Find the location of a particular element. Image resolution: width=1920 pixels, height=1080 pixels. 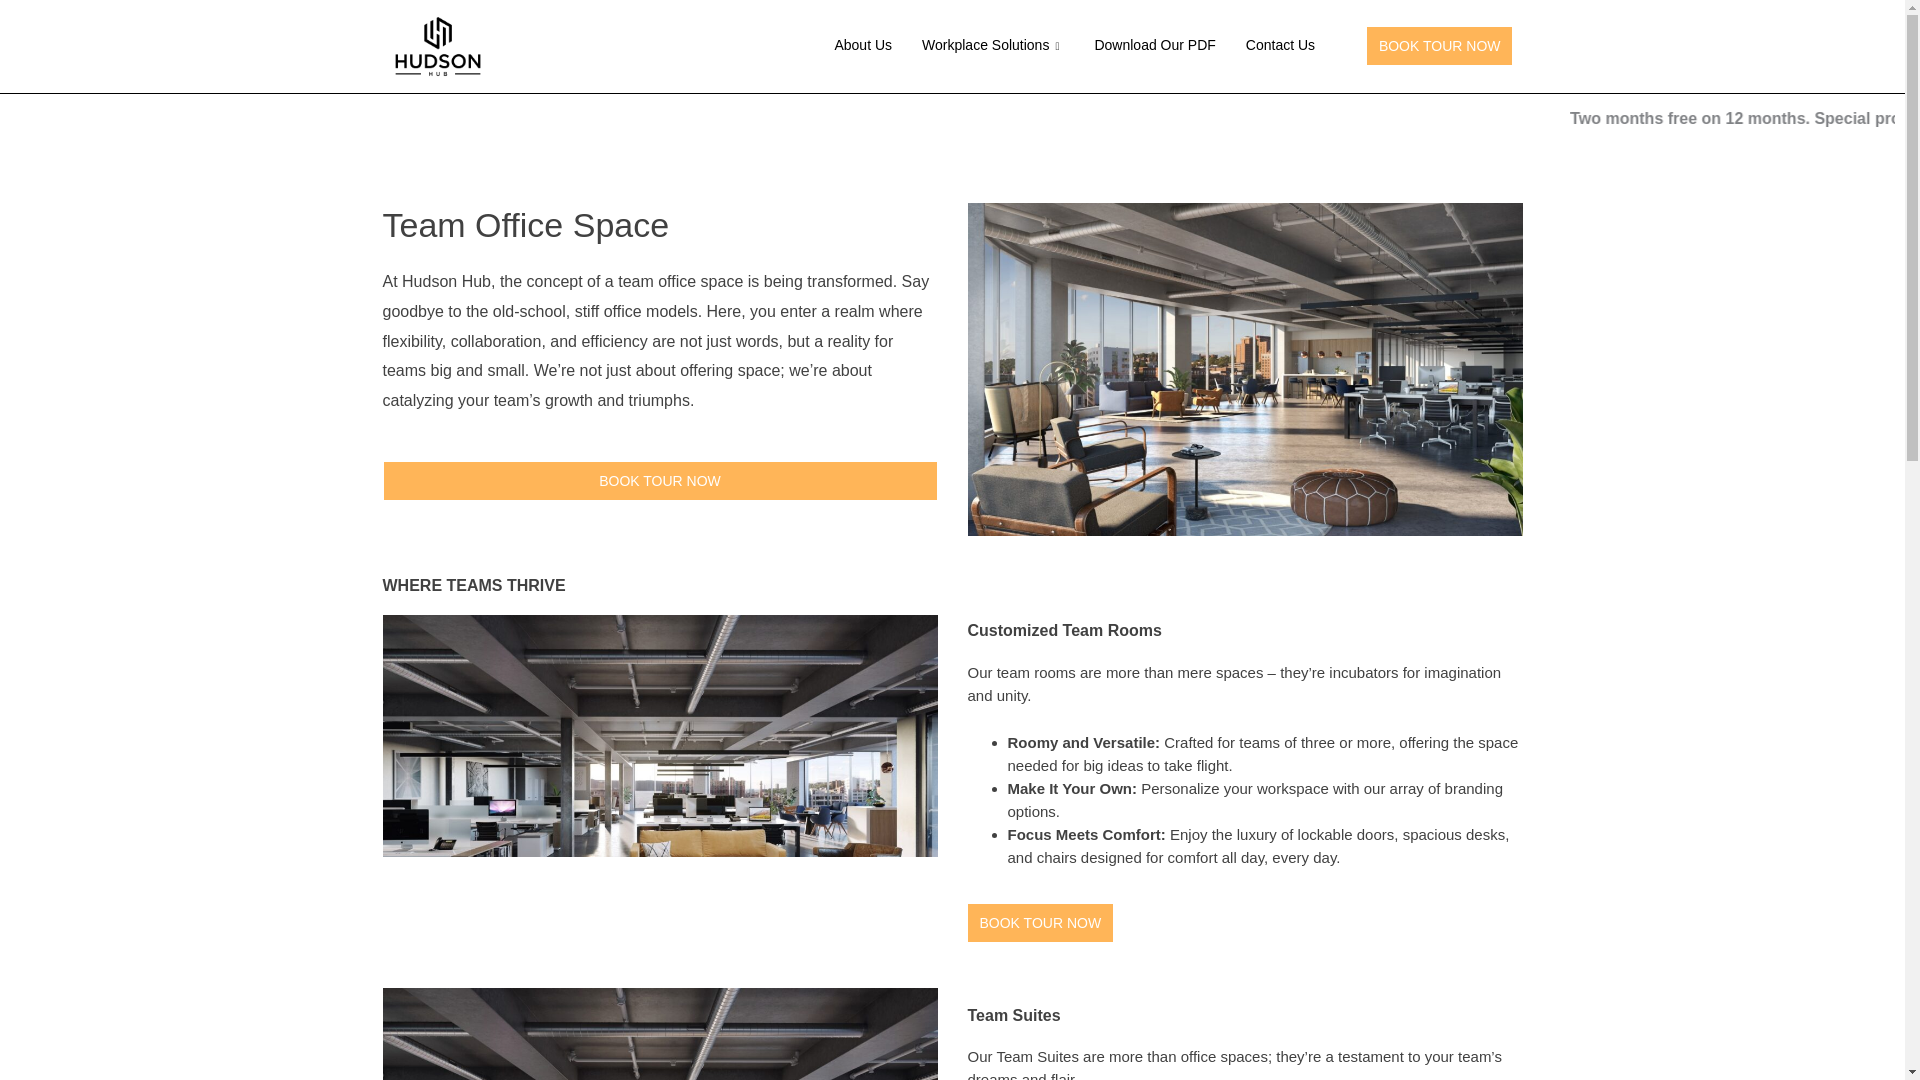

Workplace Solutions is located at coordinates (992, 46).